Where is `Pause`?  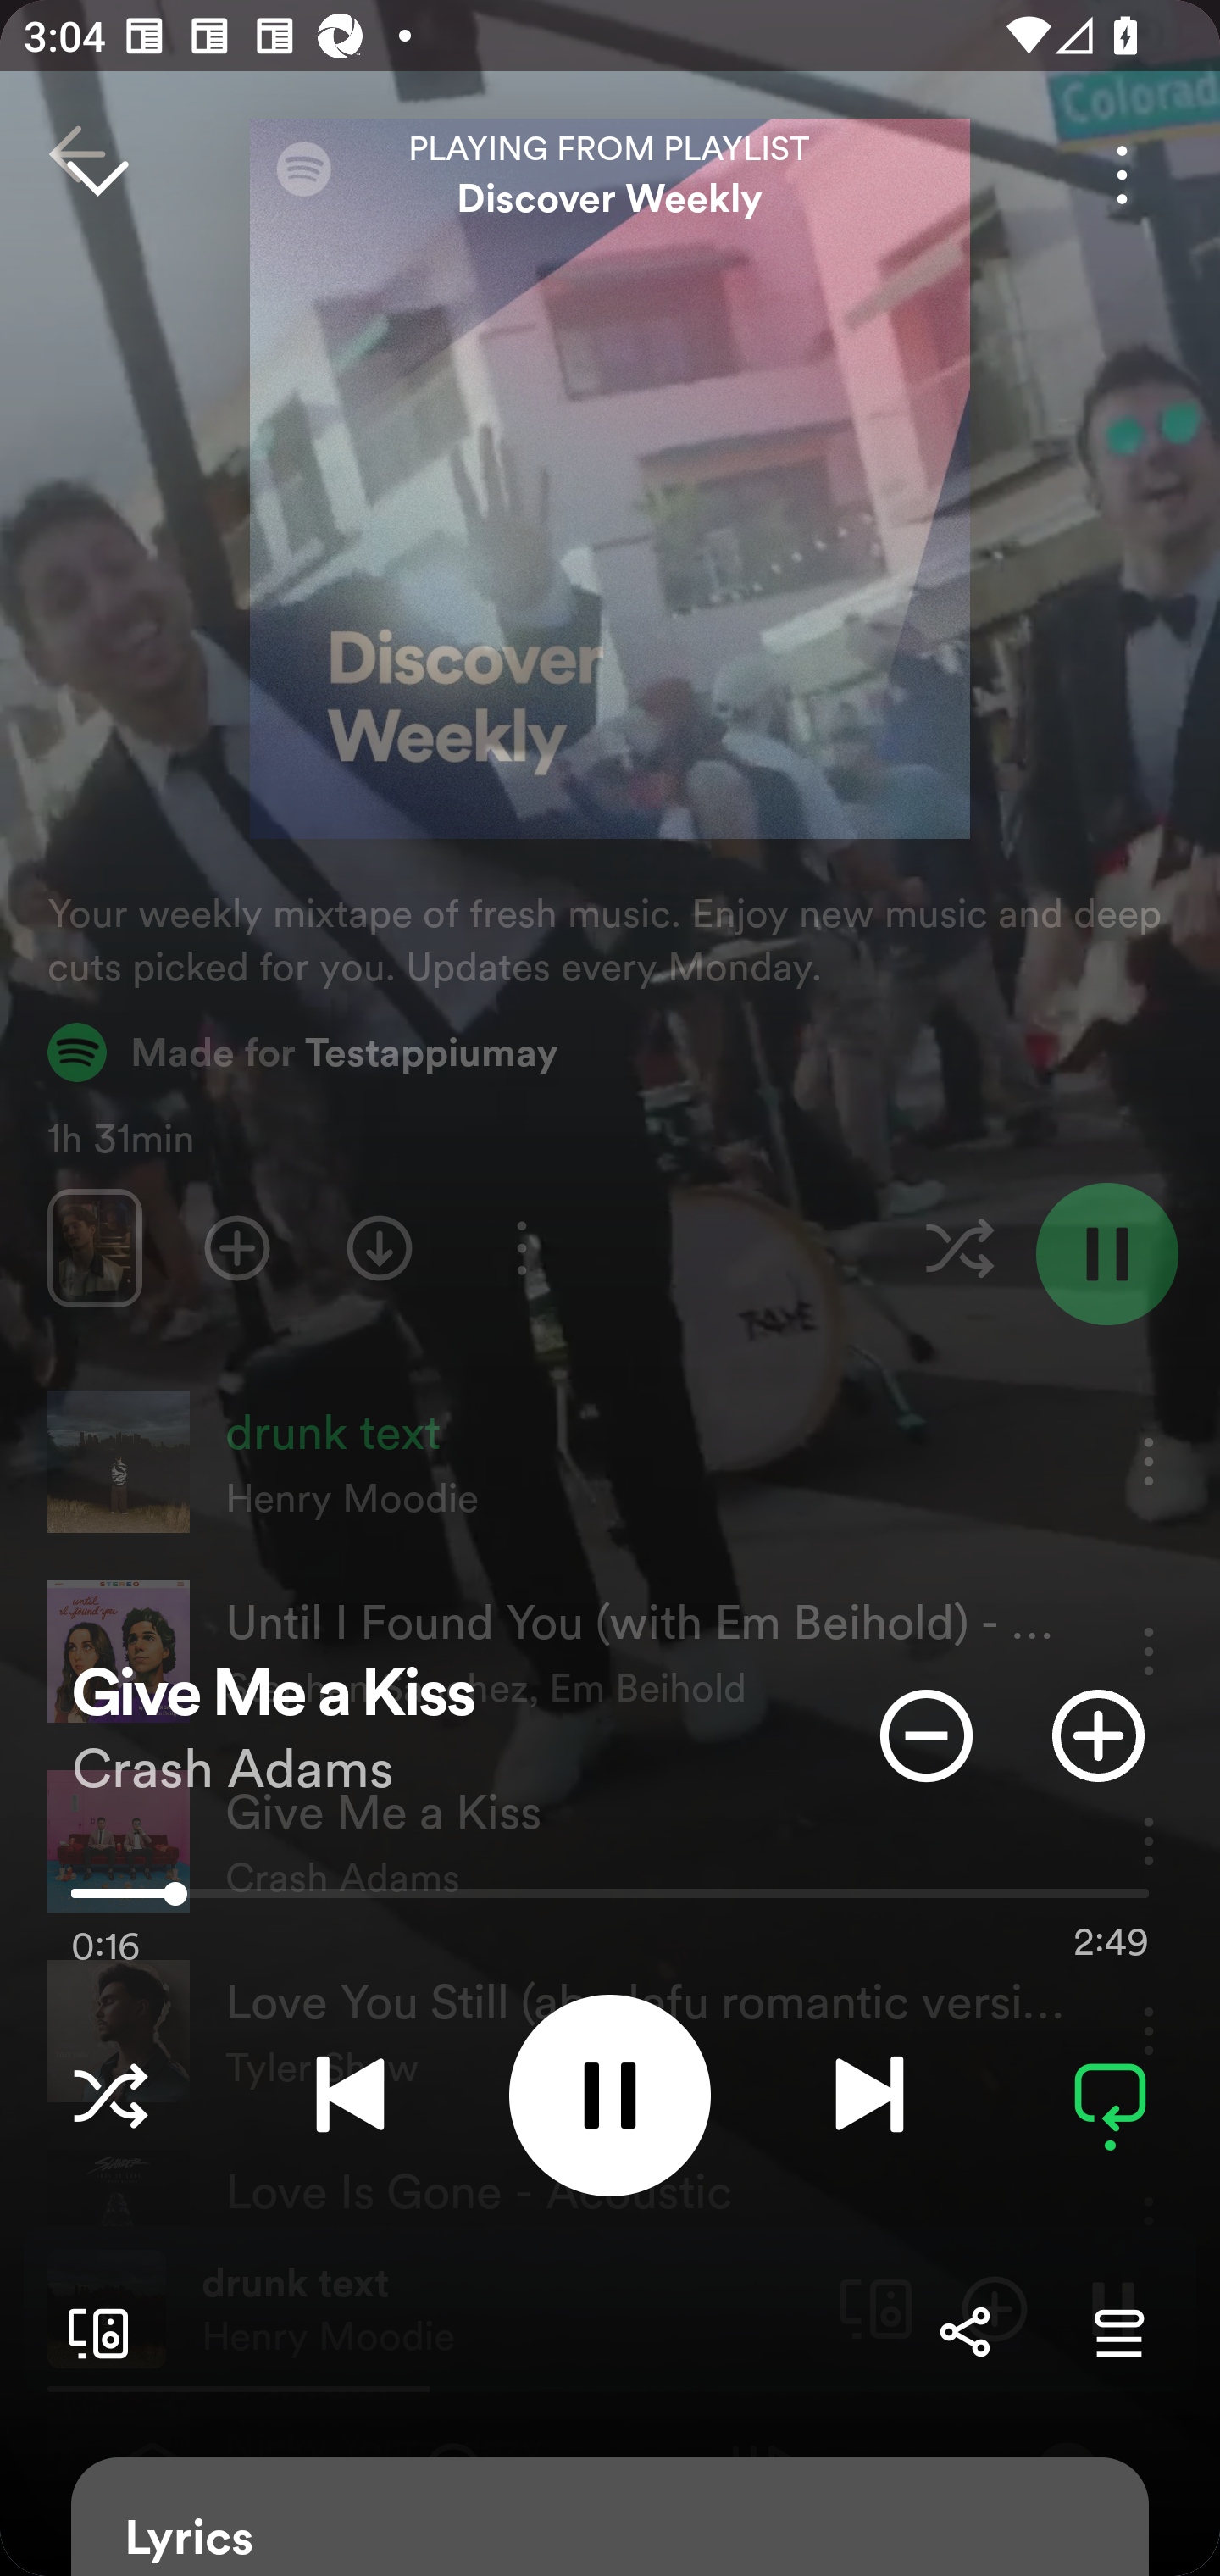 Pause is located at coordinates (610, 2095).